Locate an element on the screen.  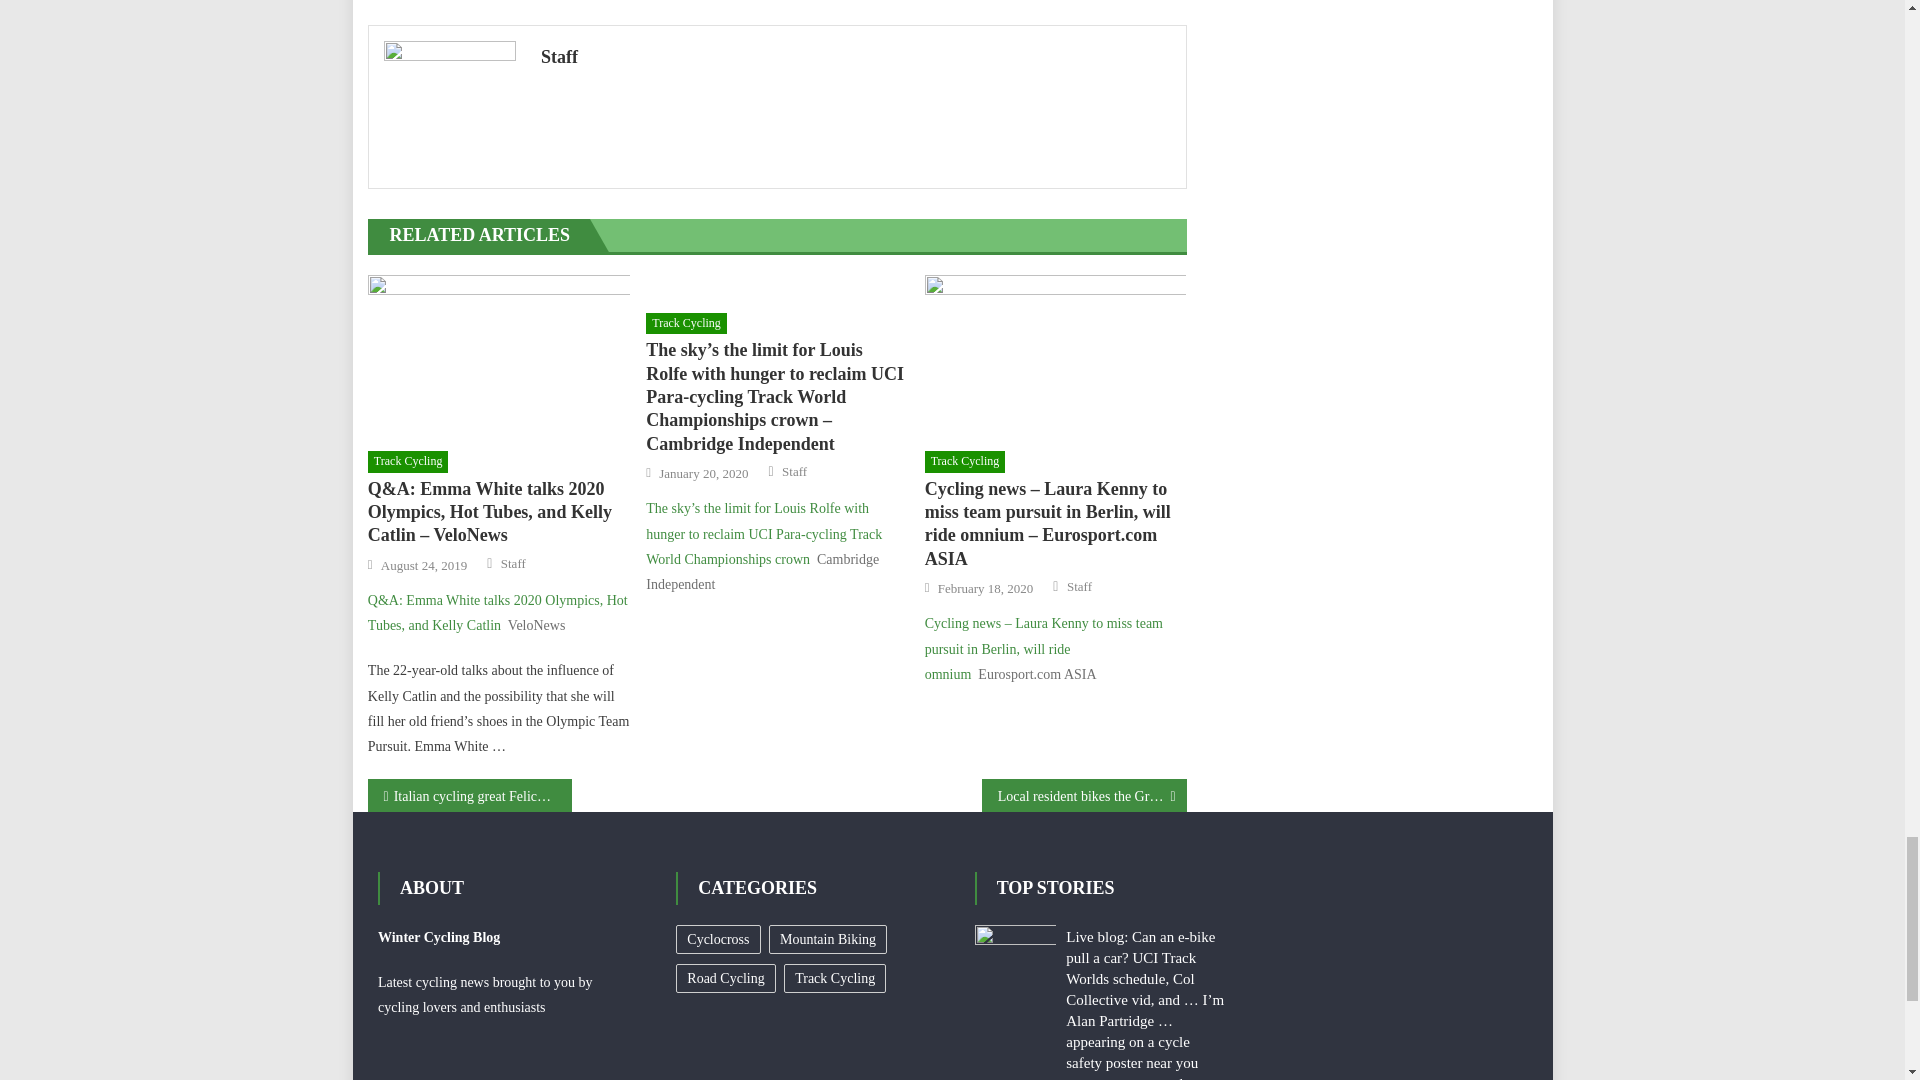
January 20, 2020 is located at coordinates (703, 474).